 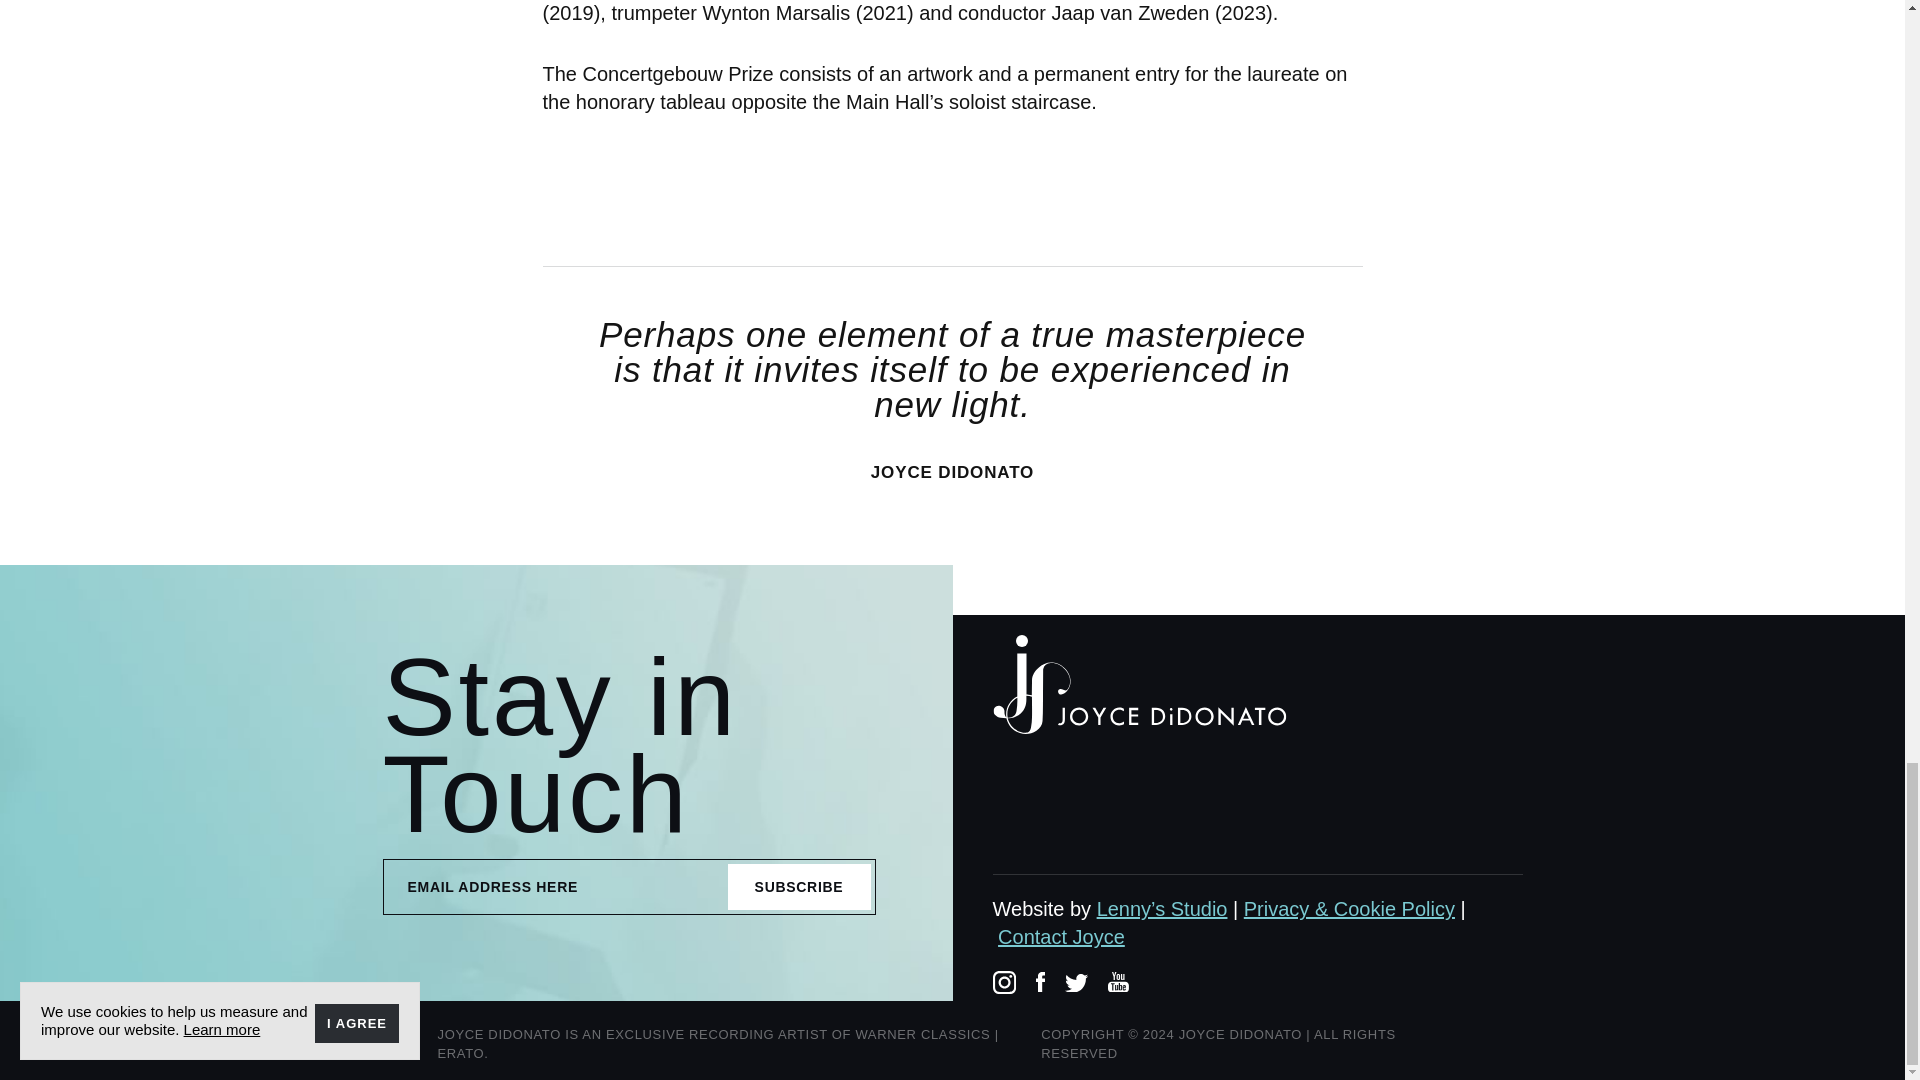 I want to click on Follow on Twitter, so click(x=1076, y=984).